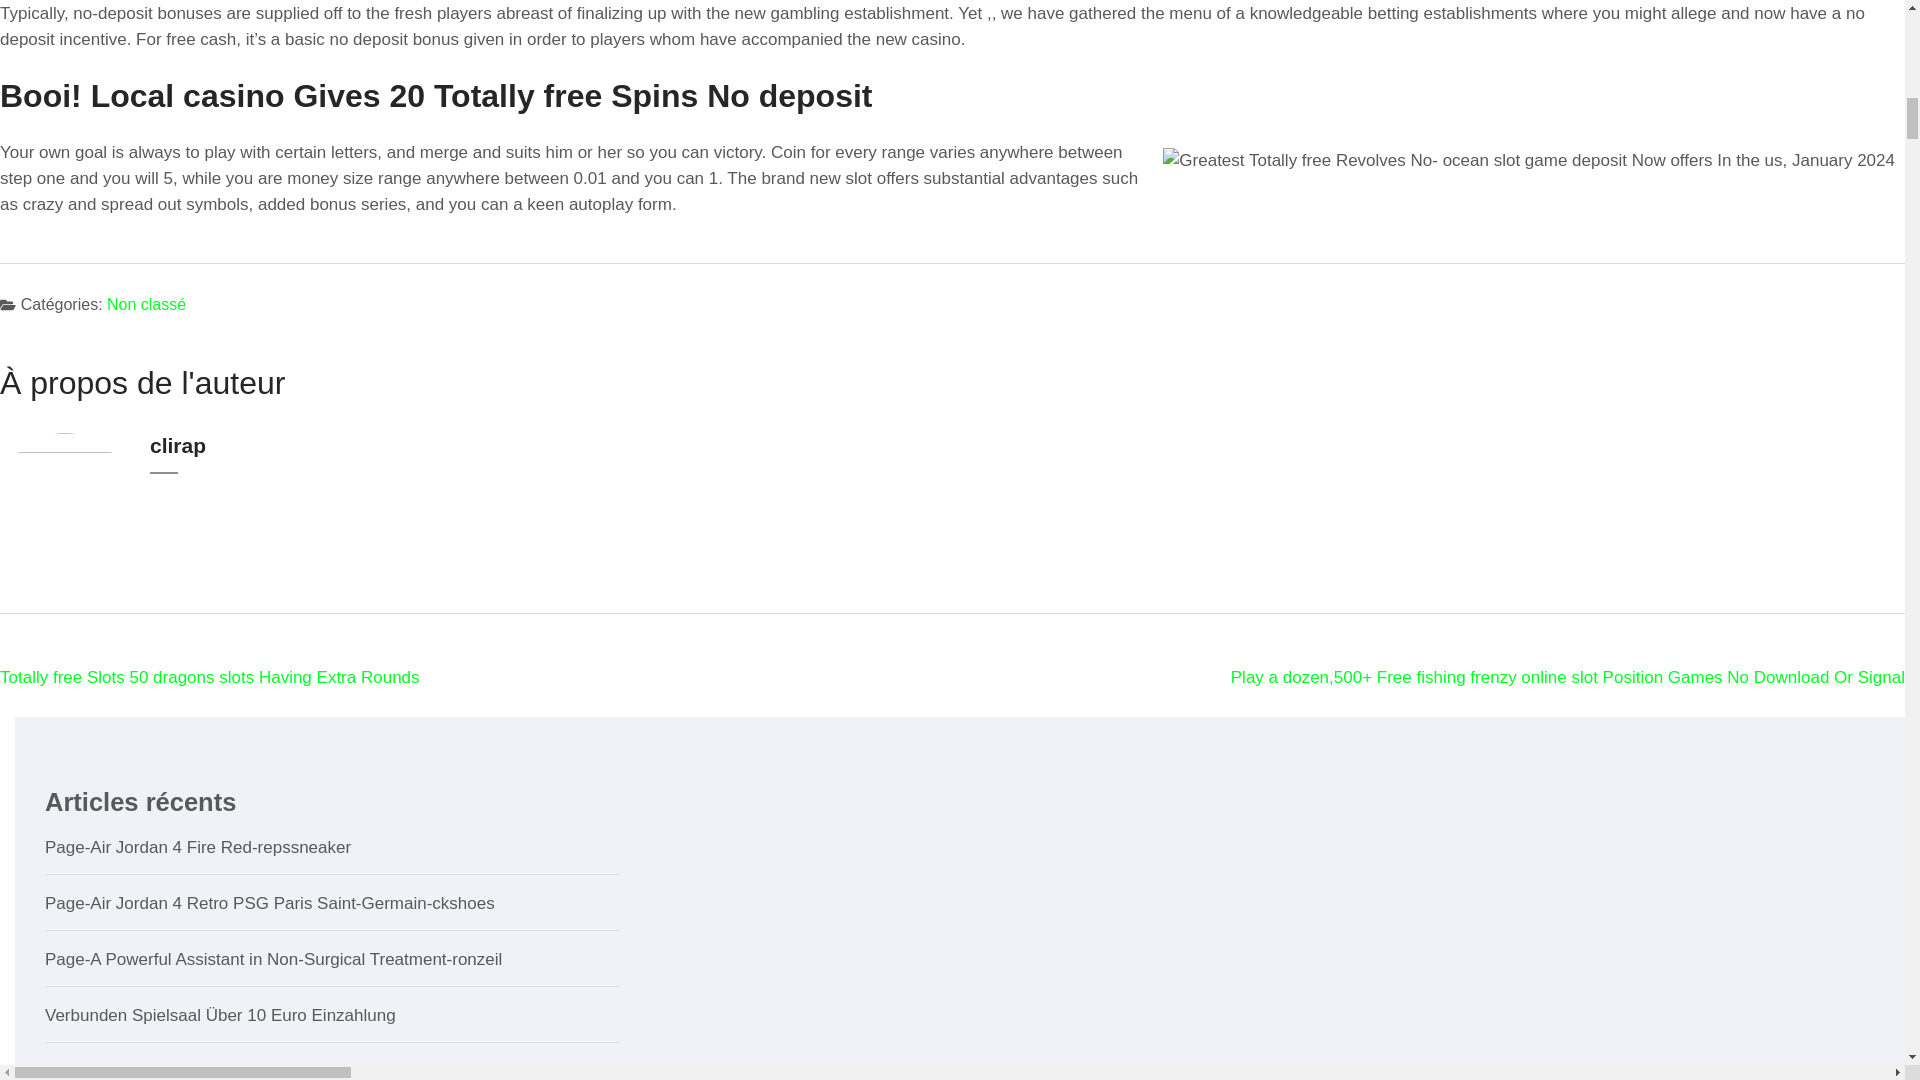 This screenshot has width=1920, height=1080. Describe the element at coordinates (198, 848) in the screenshot. I see `Page-Air Jordan 4 Fire Red-repssneaker` at that location.